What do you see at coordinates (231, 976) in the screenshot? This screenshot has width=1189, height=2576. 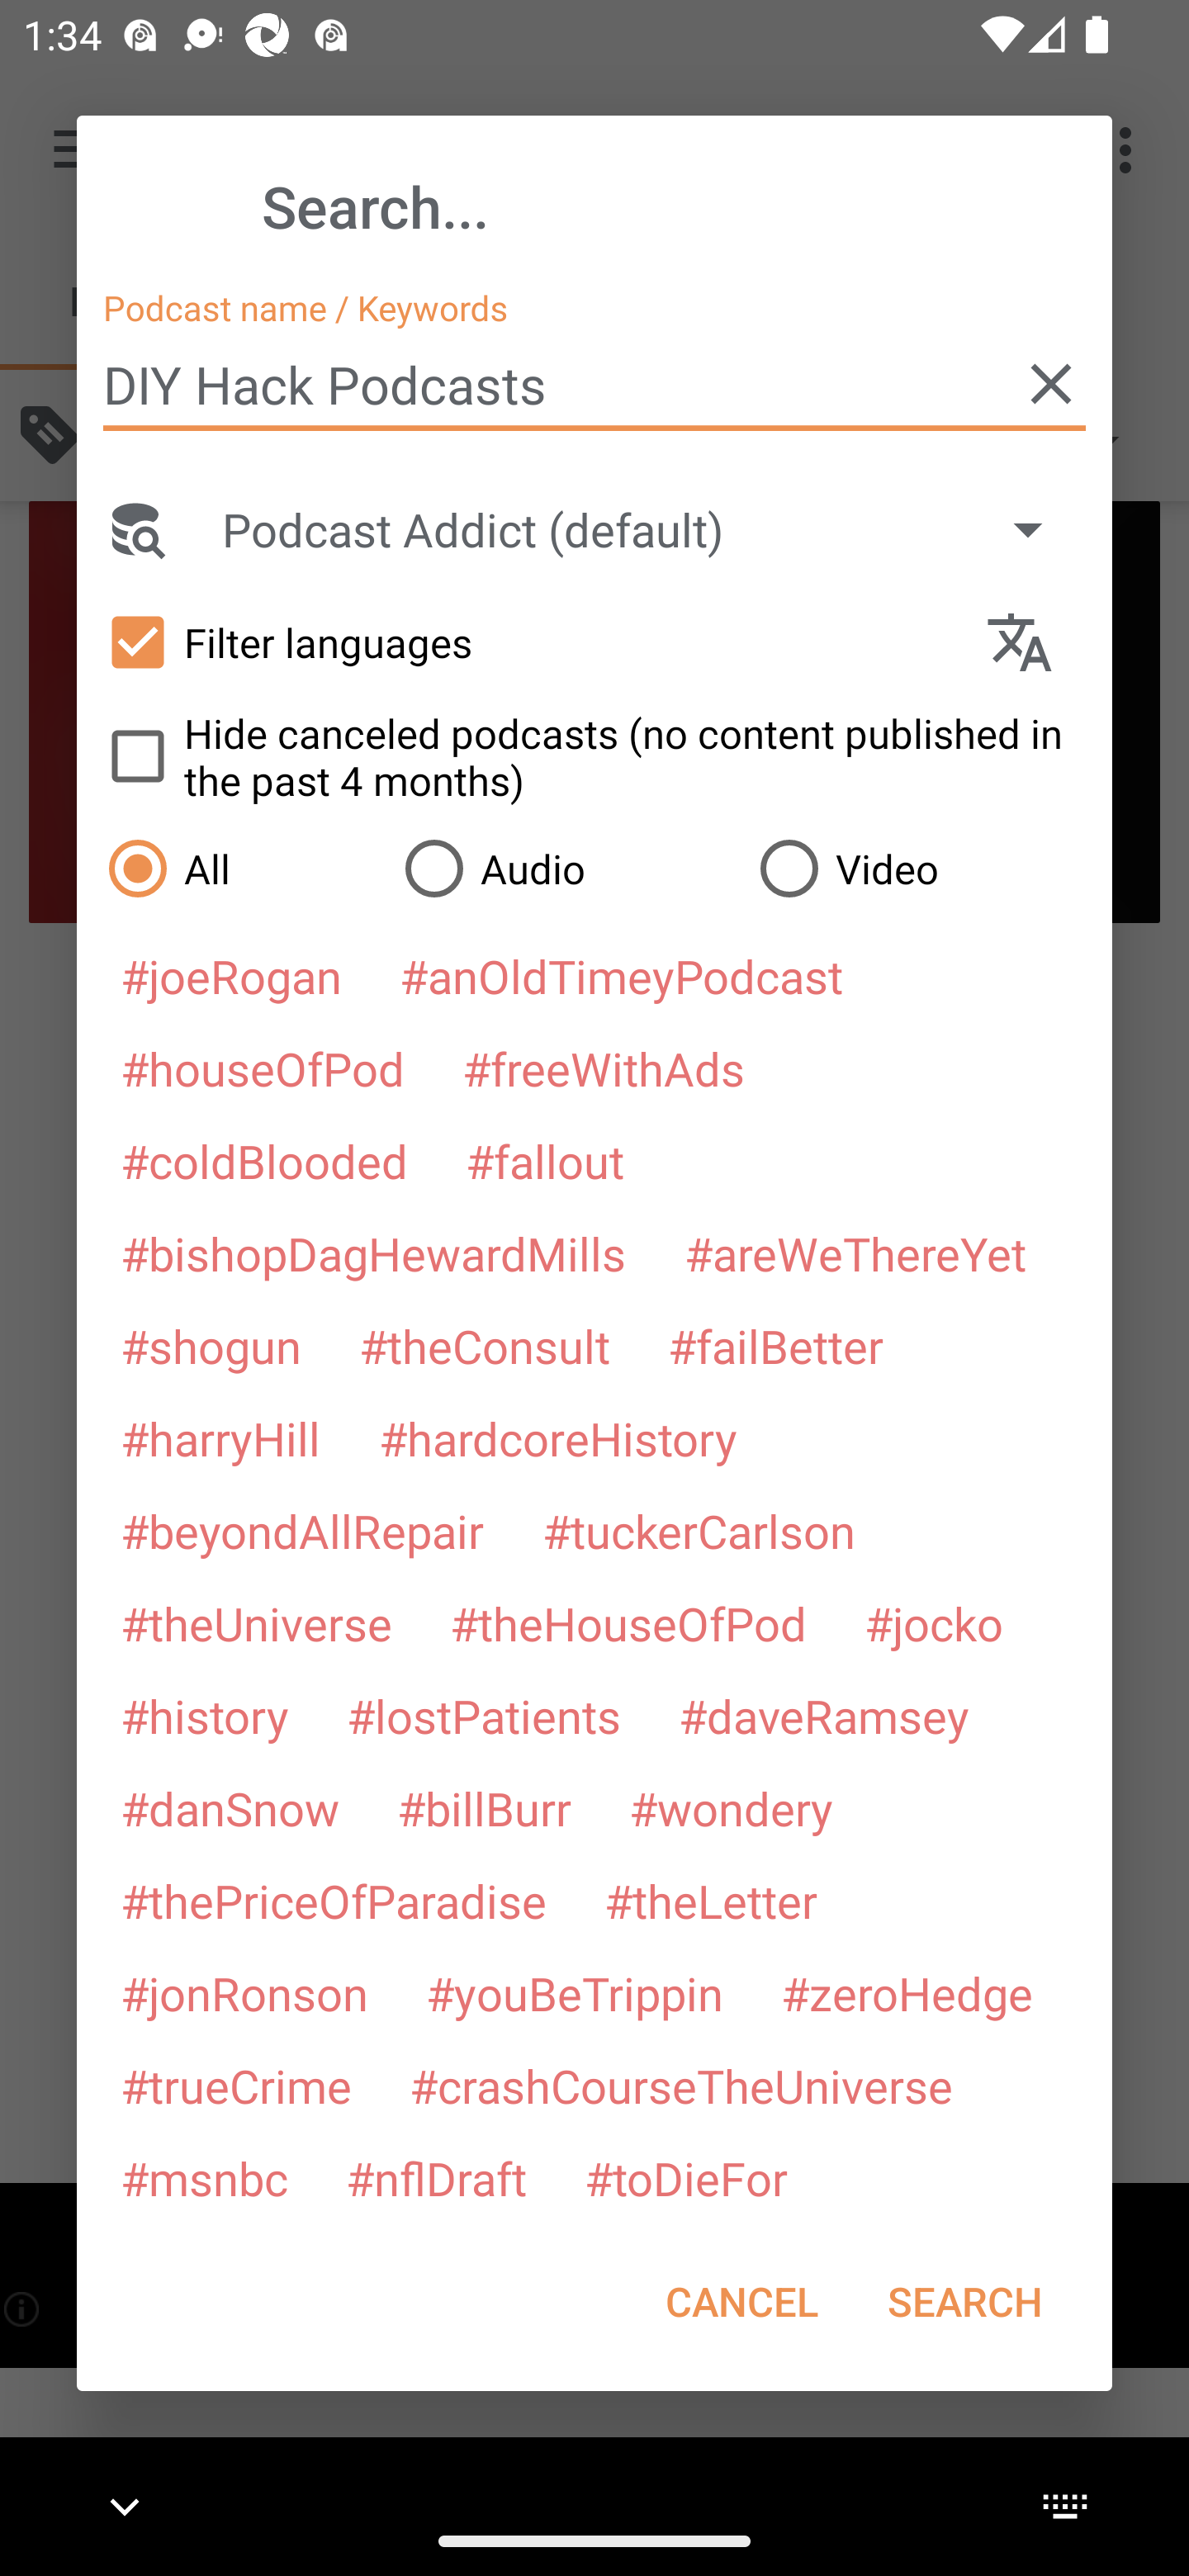 I see `#joeRogan` at bounding box center [231, 976].